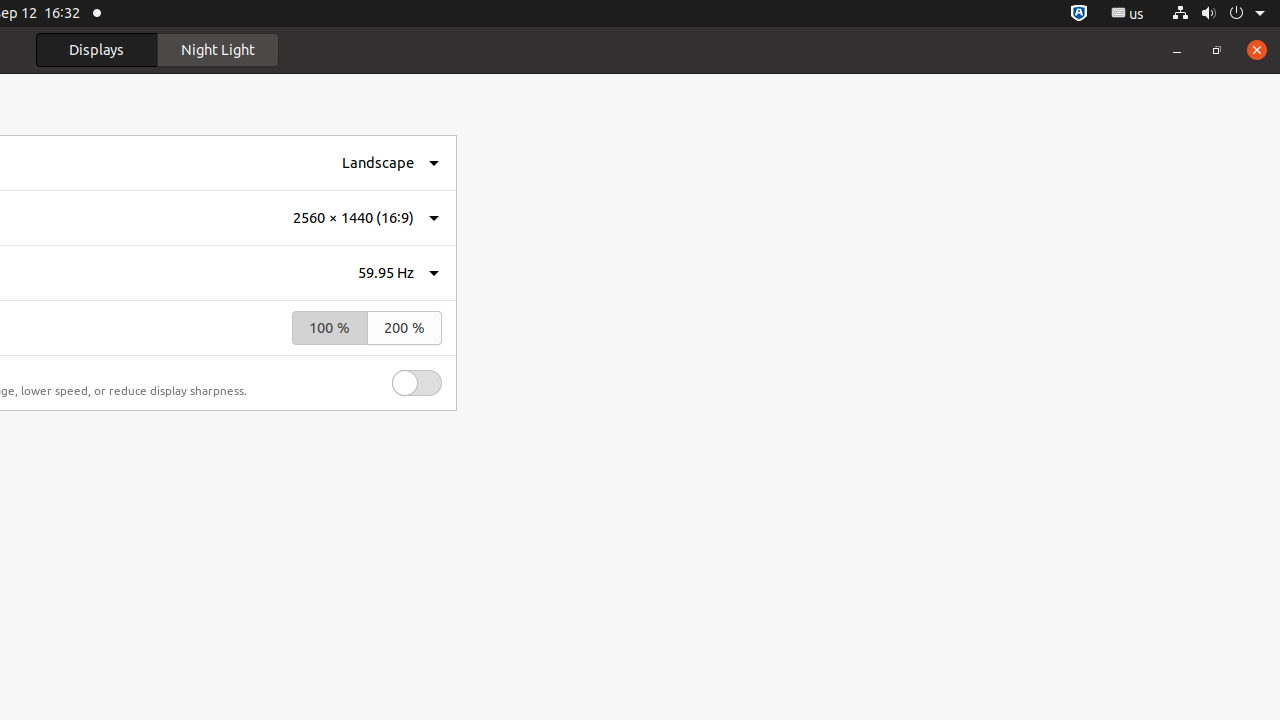 The height and width of the screenshot is (720, 1280). What do you see at coordinates (1257, 50) in the screenshot?
I see `Close` at bounding box center [1257, 50].